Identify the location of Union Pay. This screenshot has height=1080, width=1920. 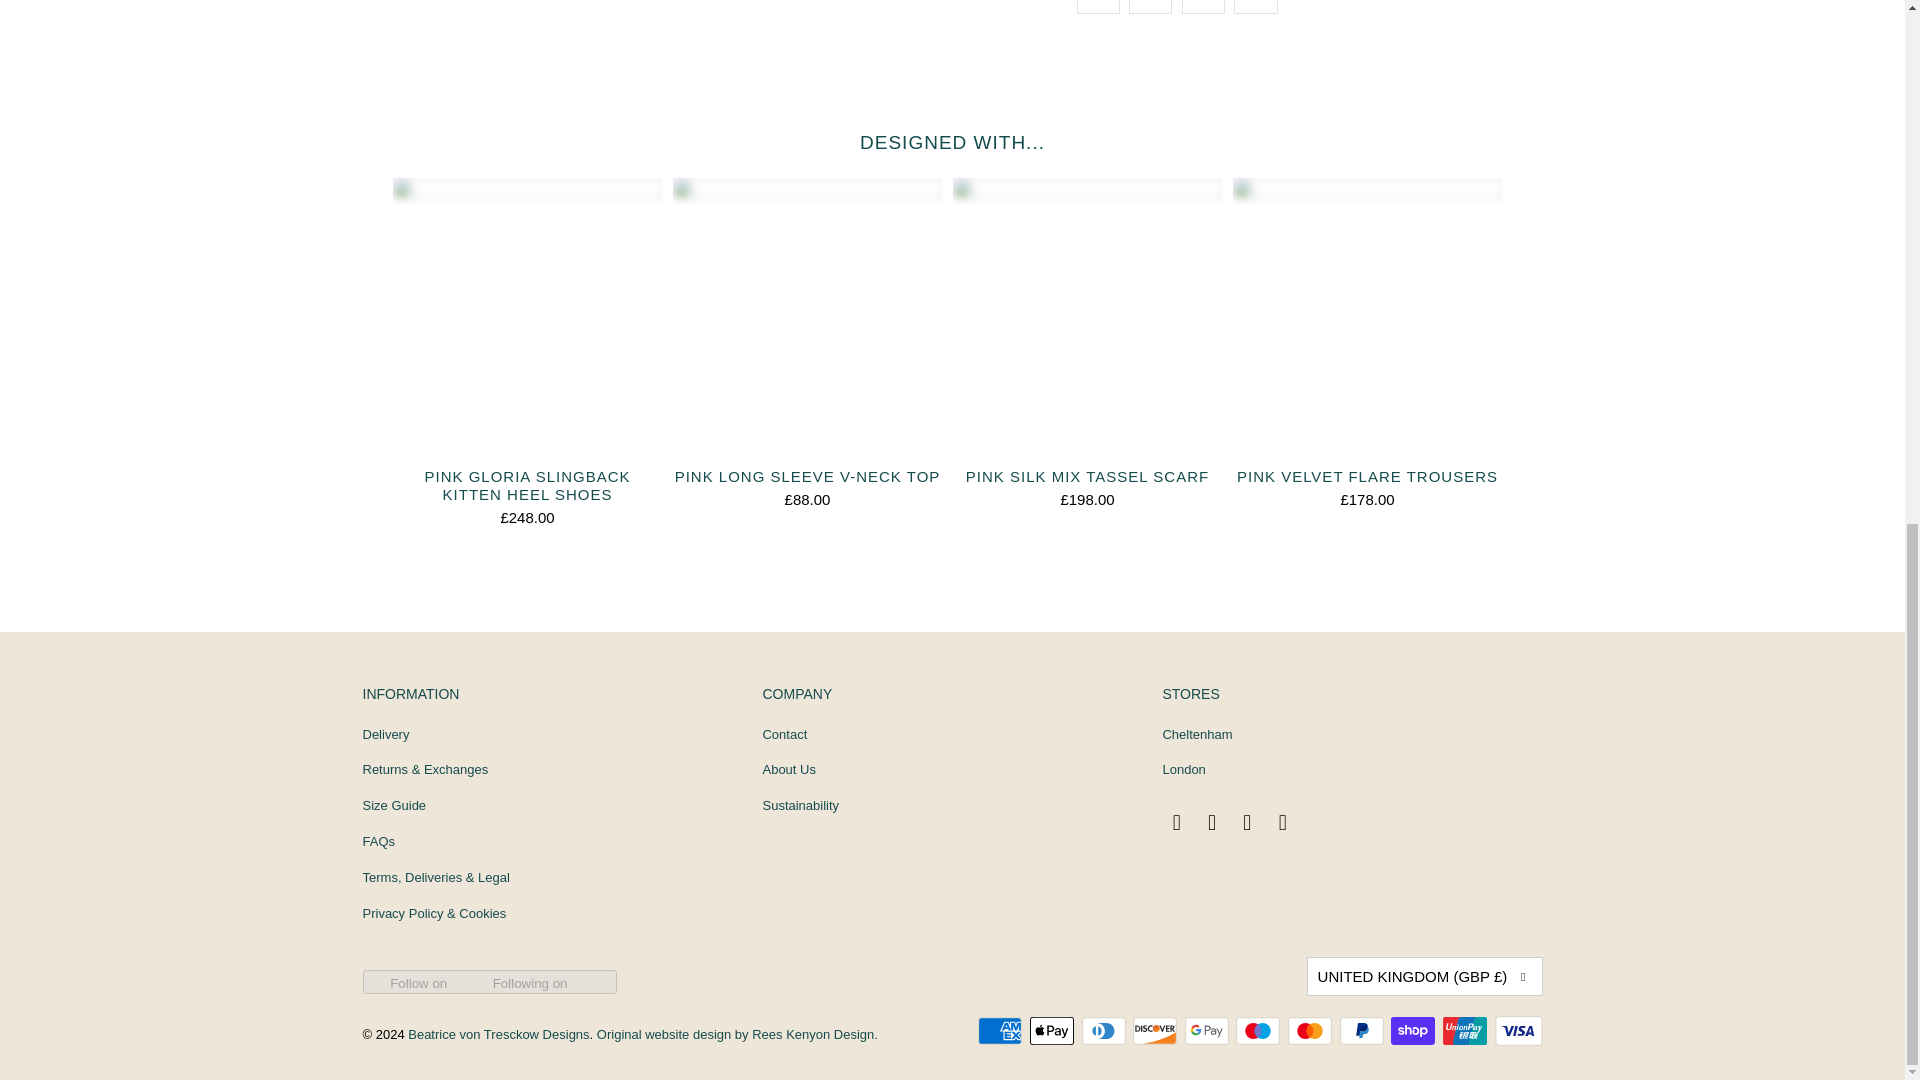
(1467, 1031).